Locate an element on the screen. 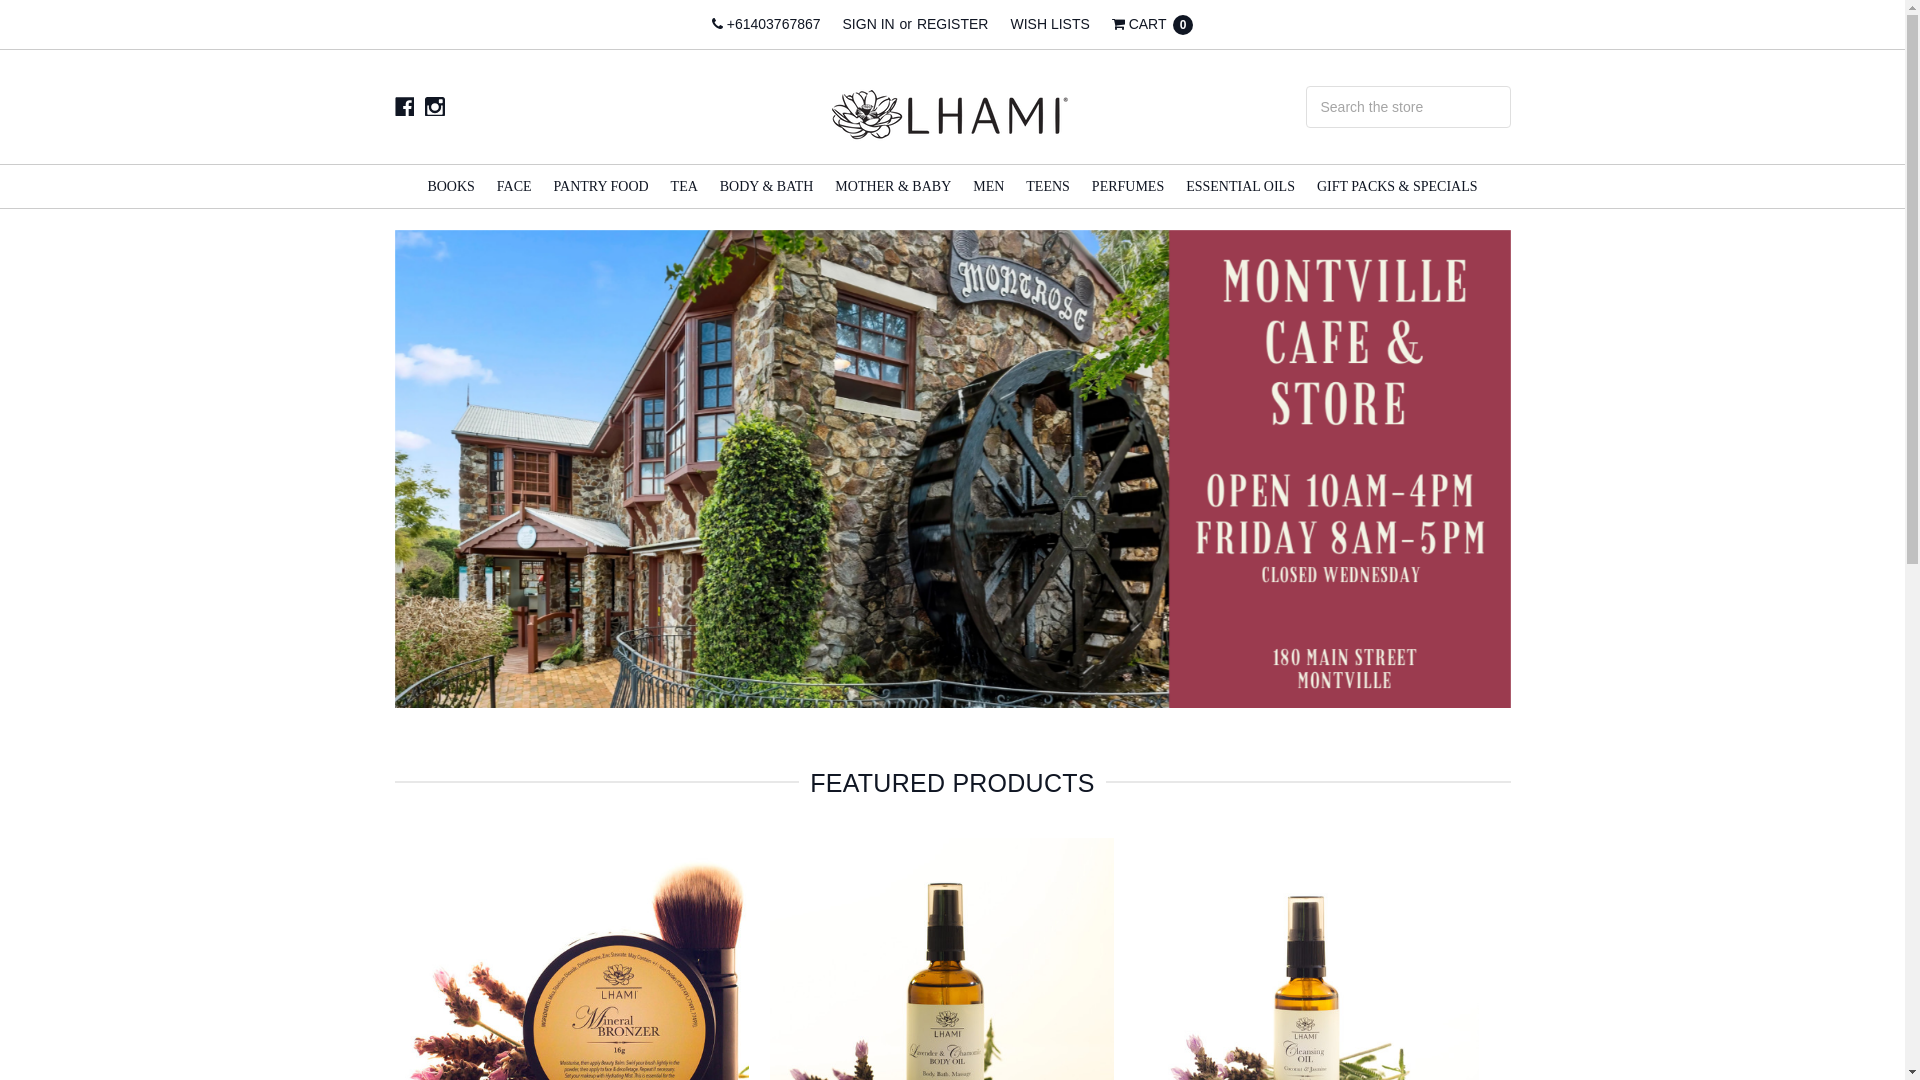 The image size is (1920, 1080). MEN is located at coordinates (988, 186).